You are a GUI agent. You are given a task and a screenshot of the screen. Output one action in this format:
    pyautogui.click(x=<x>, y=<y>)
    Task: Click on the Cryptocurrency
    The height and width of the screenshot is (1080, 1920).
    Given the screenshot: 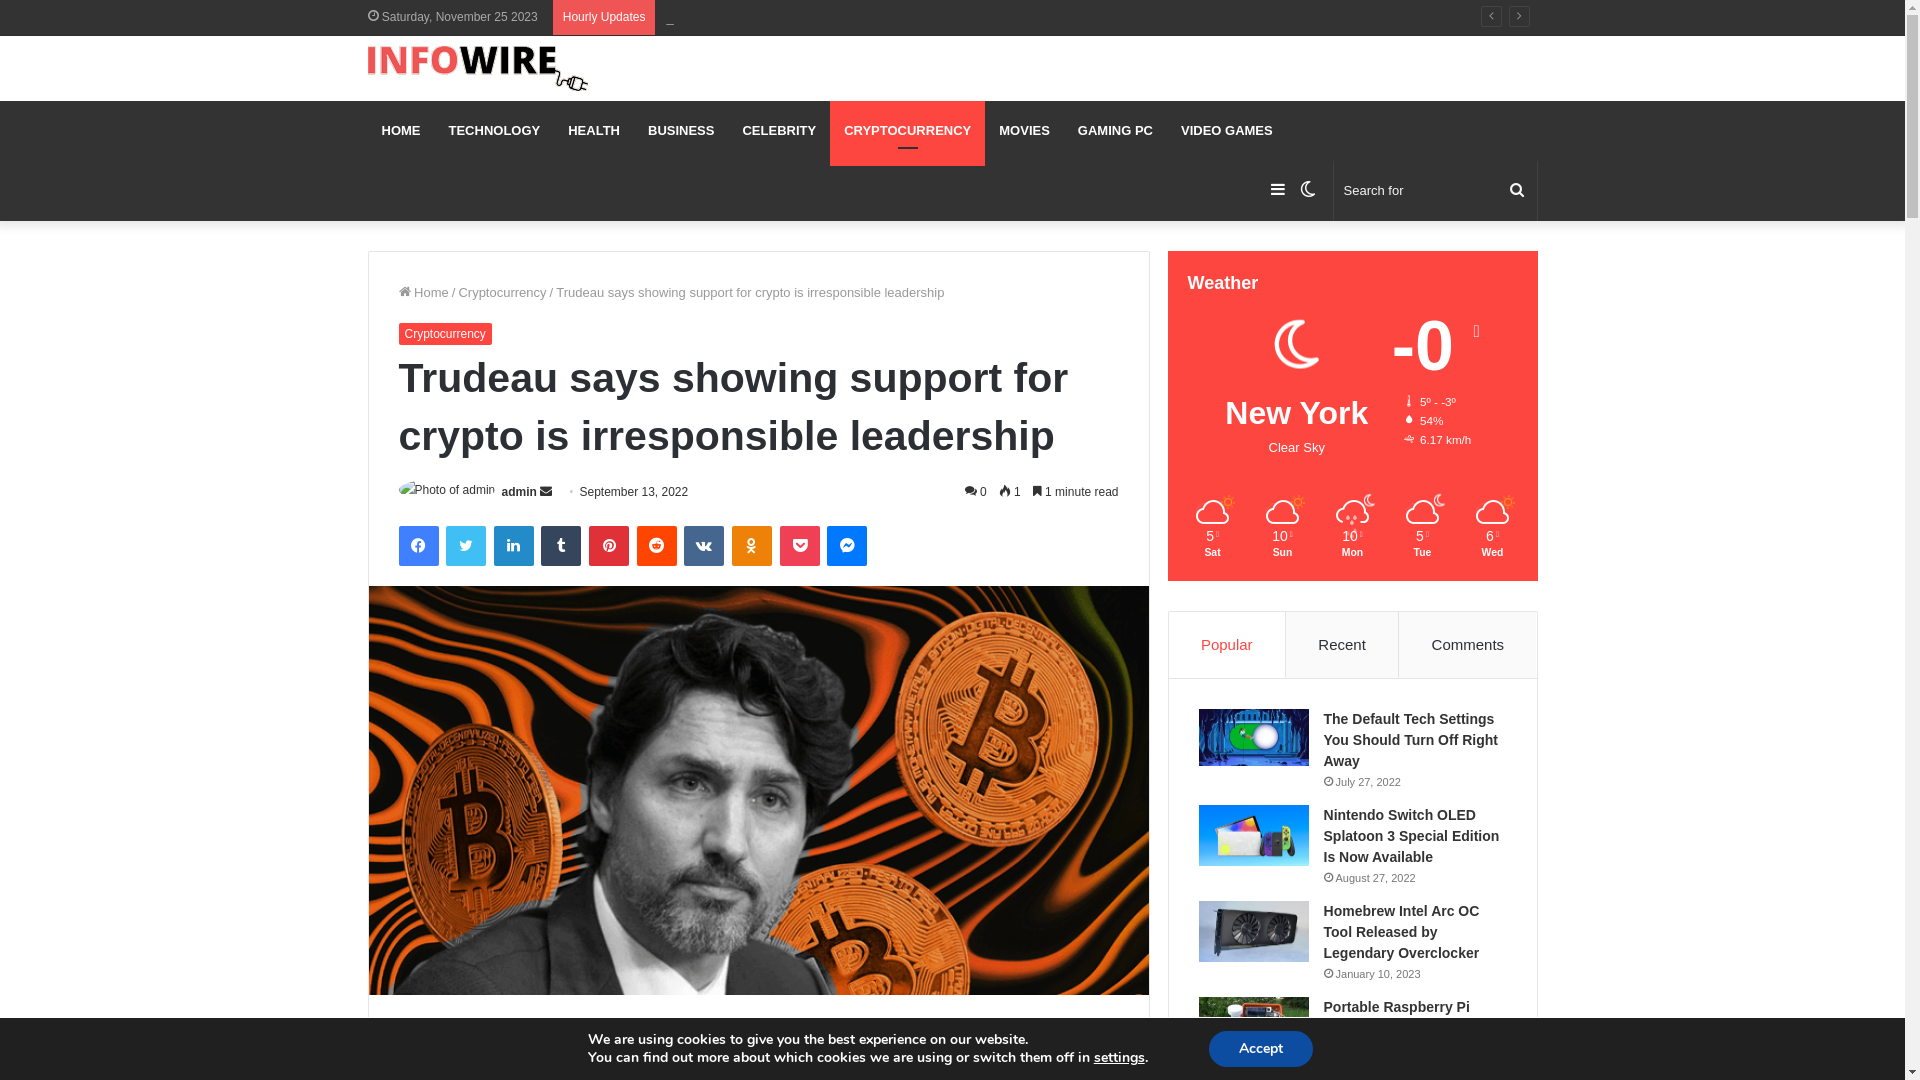 What is the action you would take?
    pyautogui.click(x=444, y=334)
    